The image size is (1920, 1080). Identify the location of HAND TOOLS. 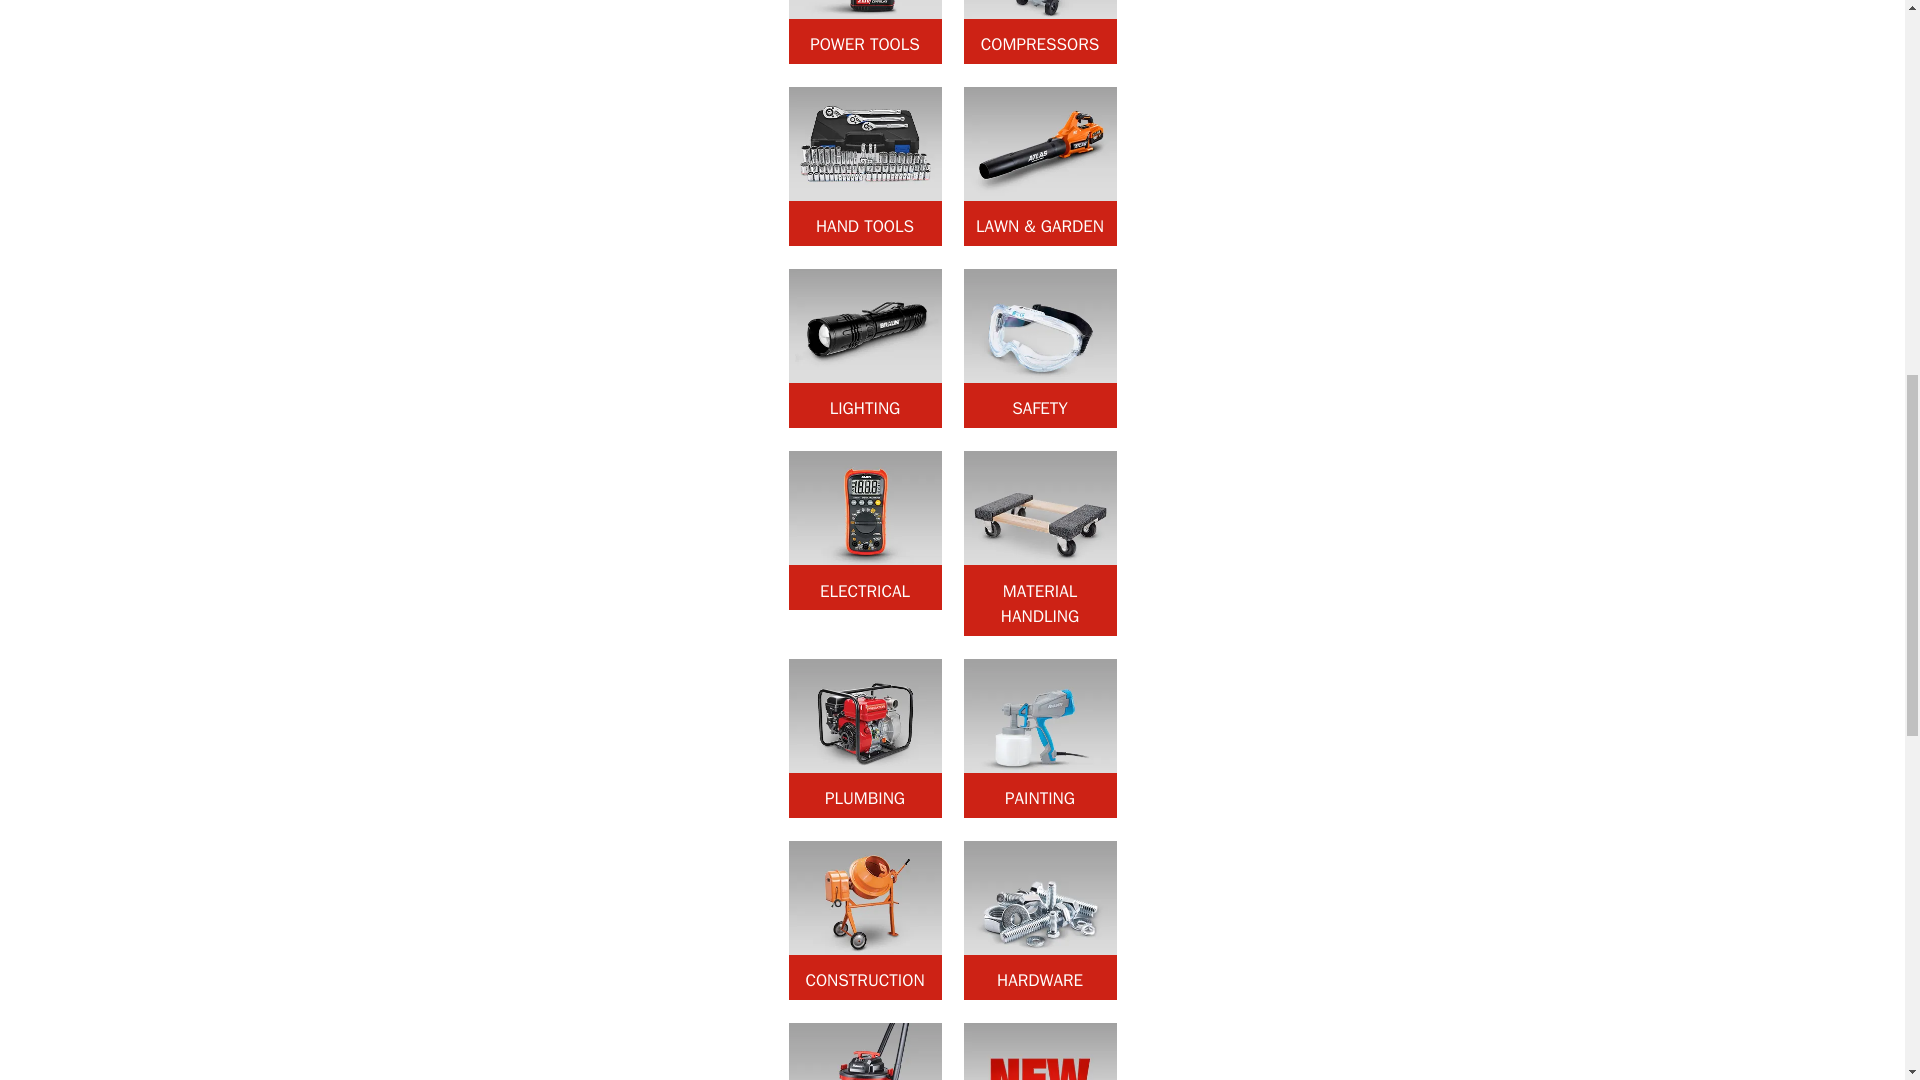
(864, 166).